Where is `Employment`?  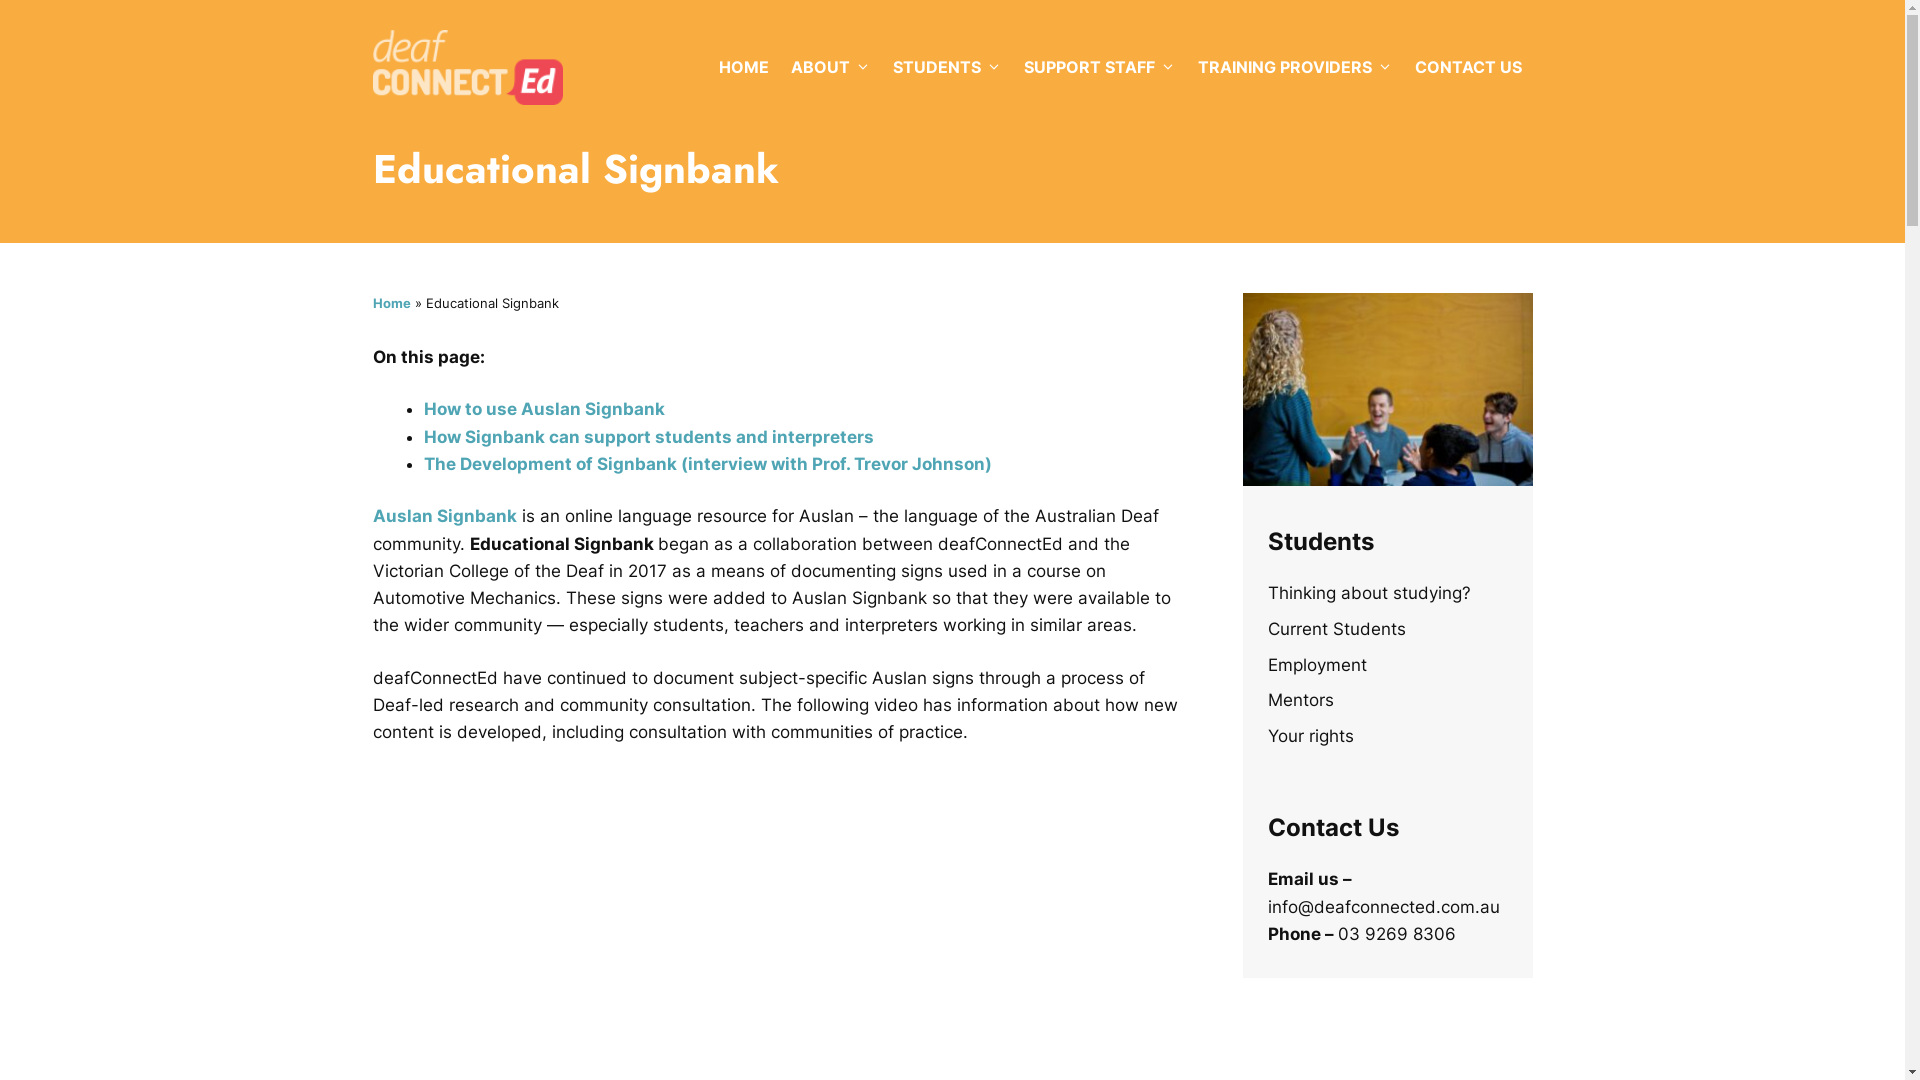
Employment is located at coordinates (1318, 665).